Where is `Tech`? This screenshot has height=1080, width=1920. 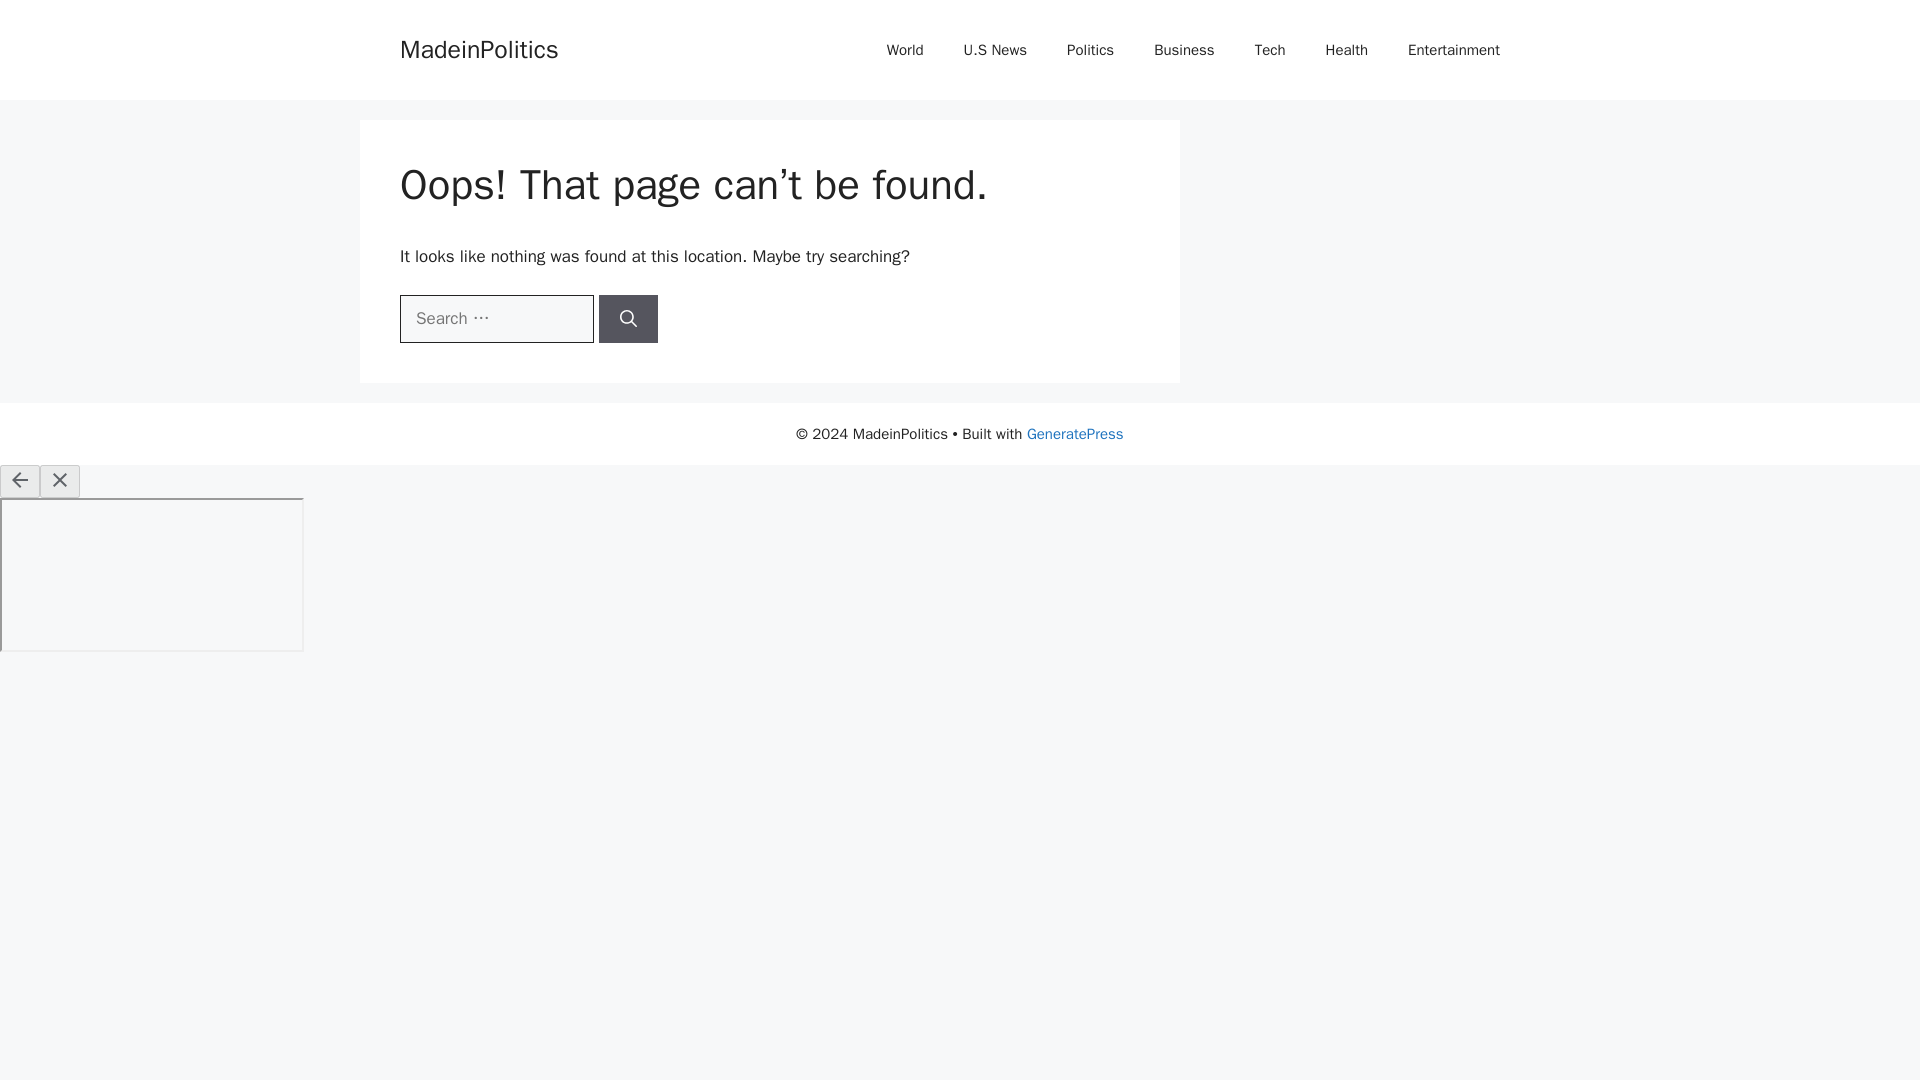 Tech is located at coordinates (1270, 50).